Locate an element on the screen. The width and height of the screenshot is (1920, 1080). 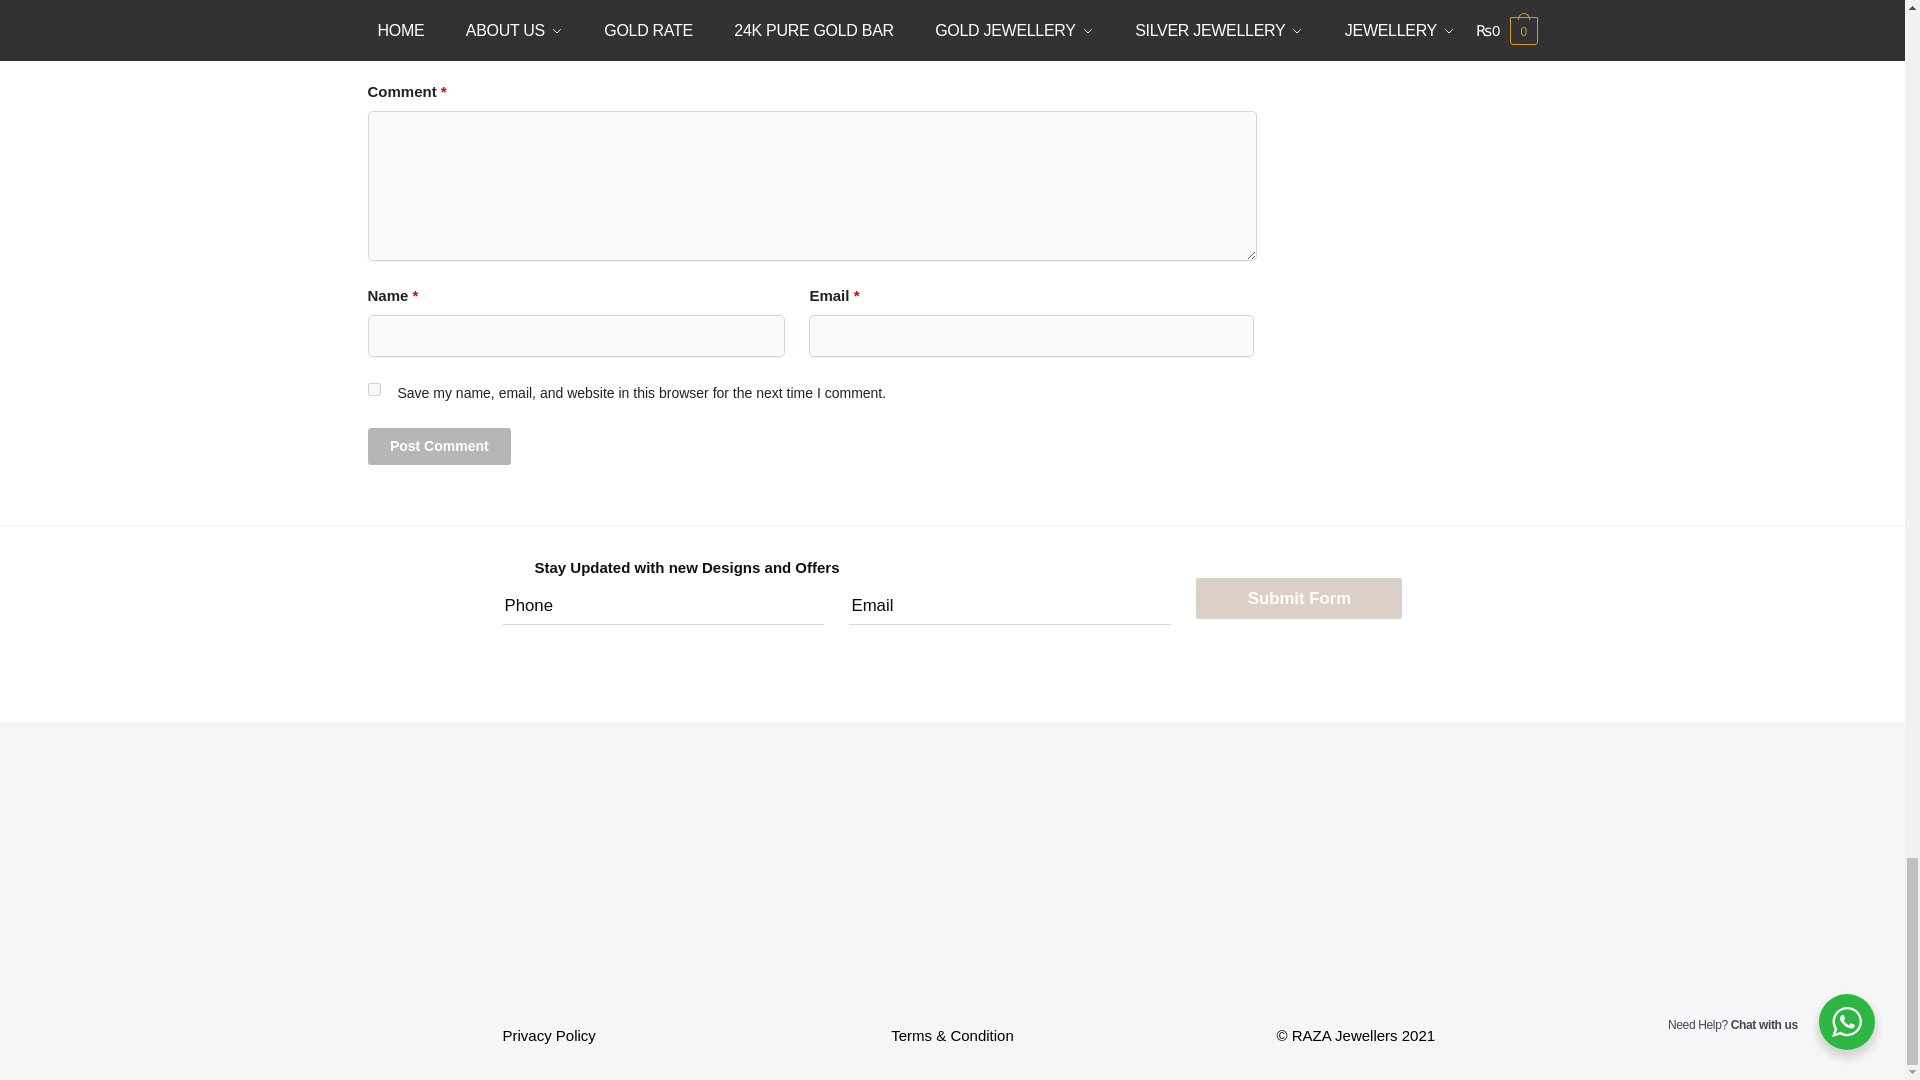
yes is located at coordinates (374, 390).